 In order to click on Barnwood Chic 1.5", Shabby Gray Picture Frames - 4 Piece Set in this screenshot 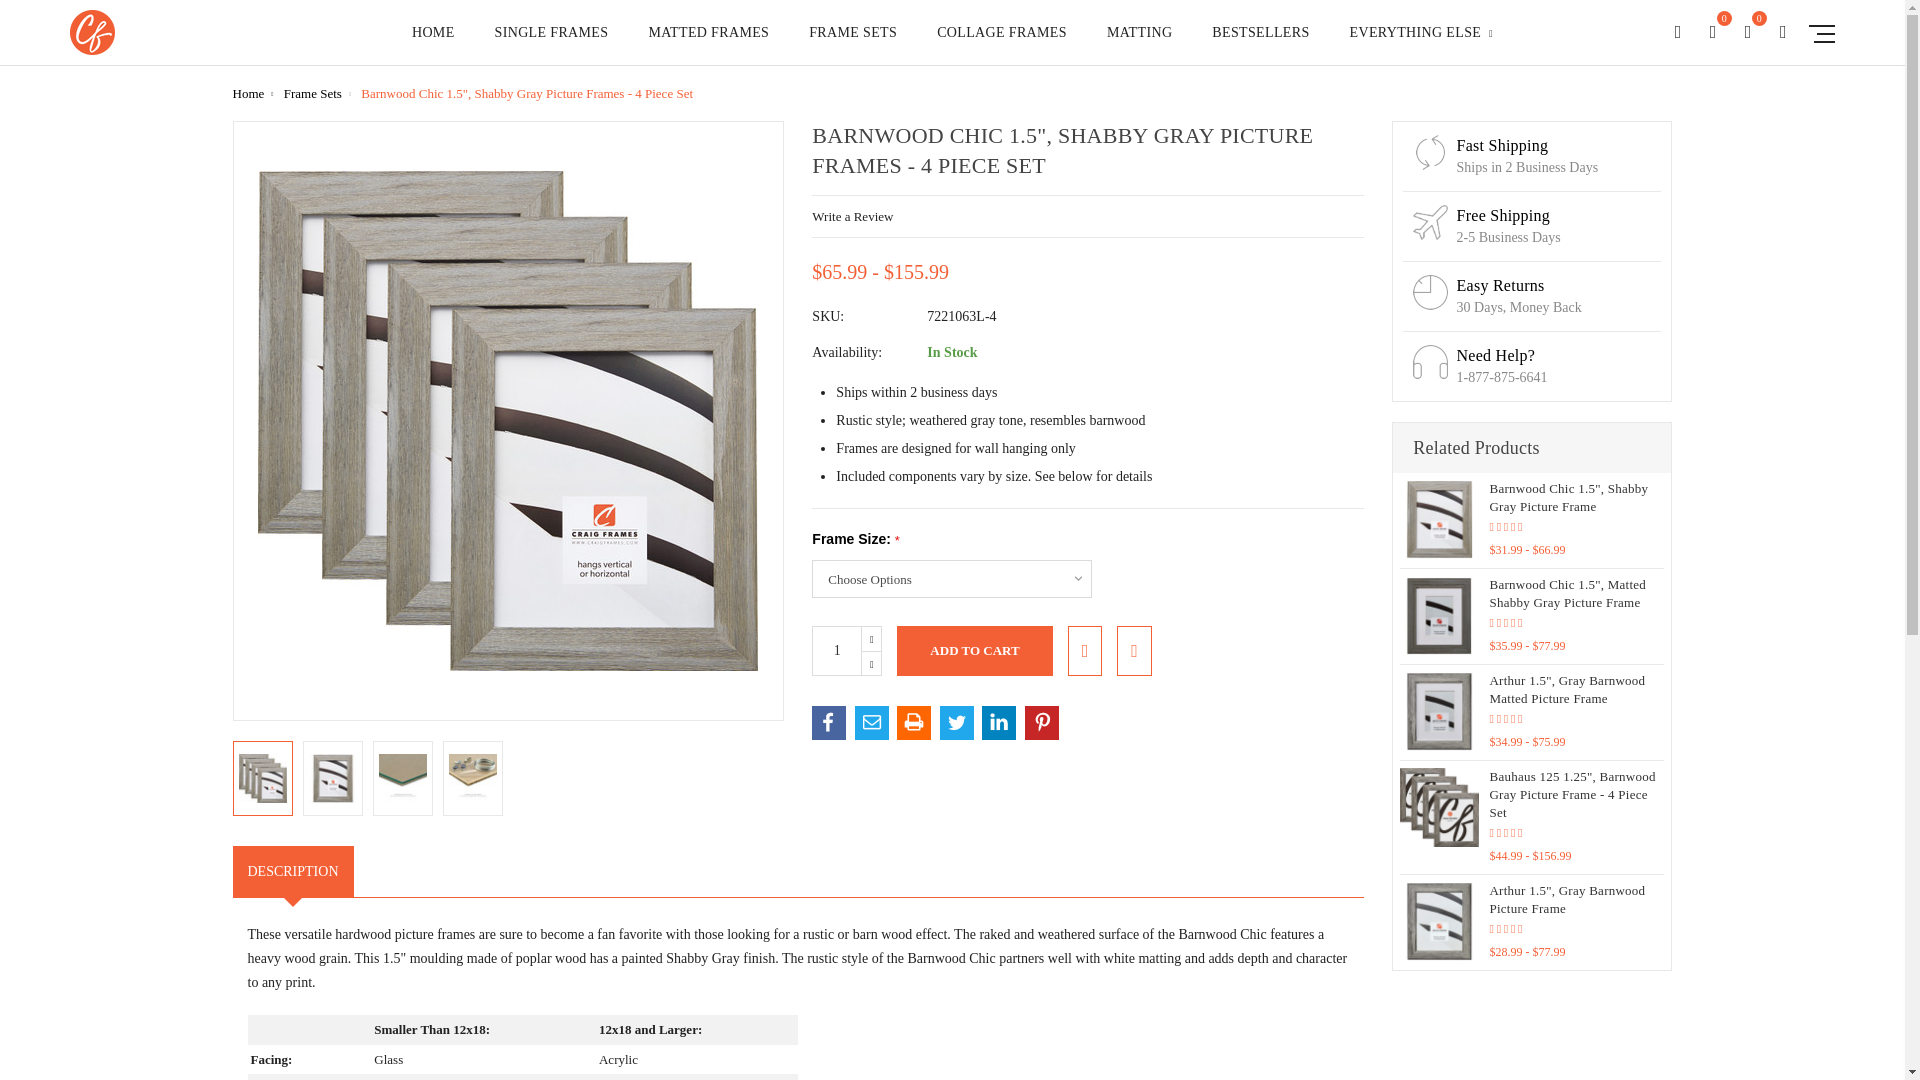, I will do `click(402, 778)`.